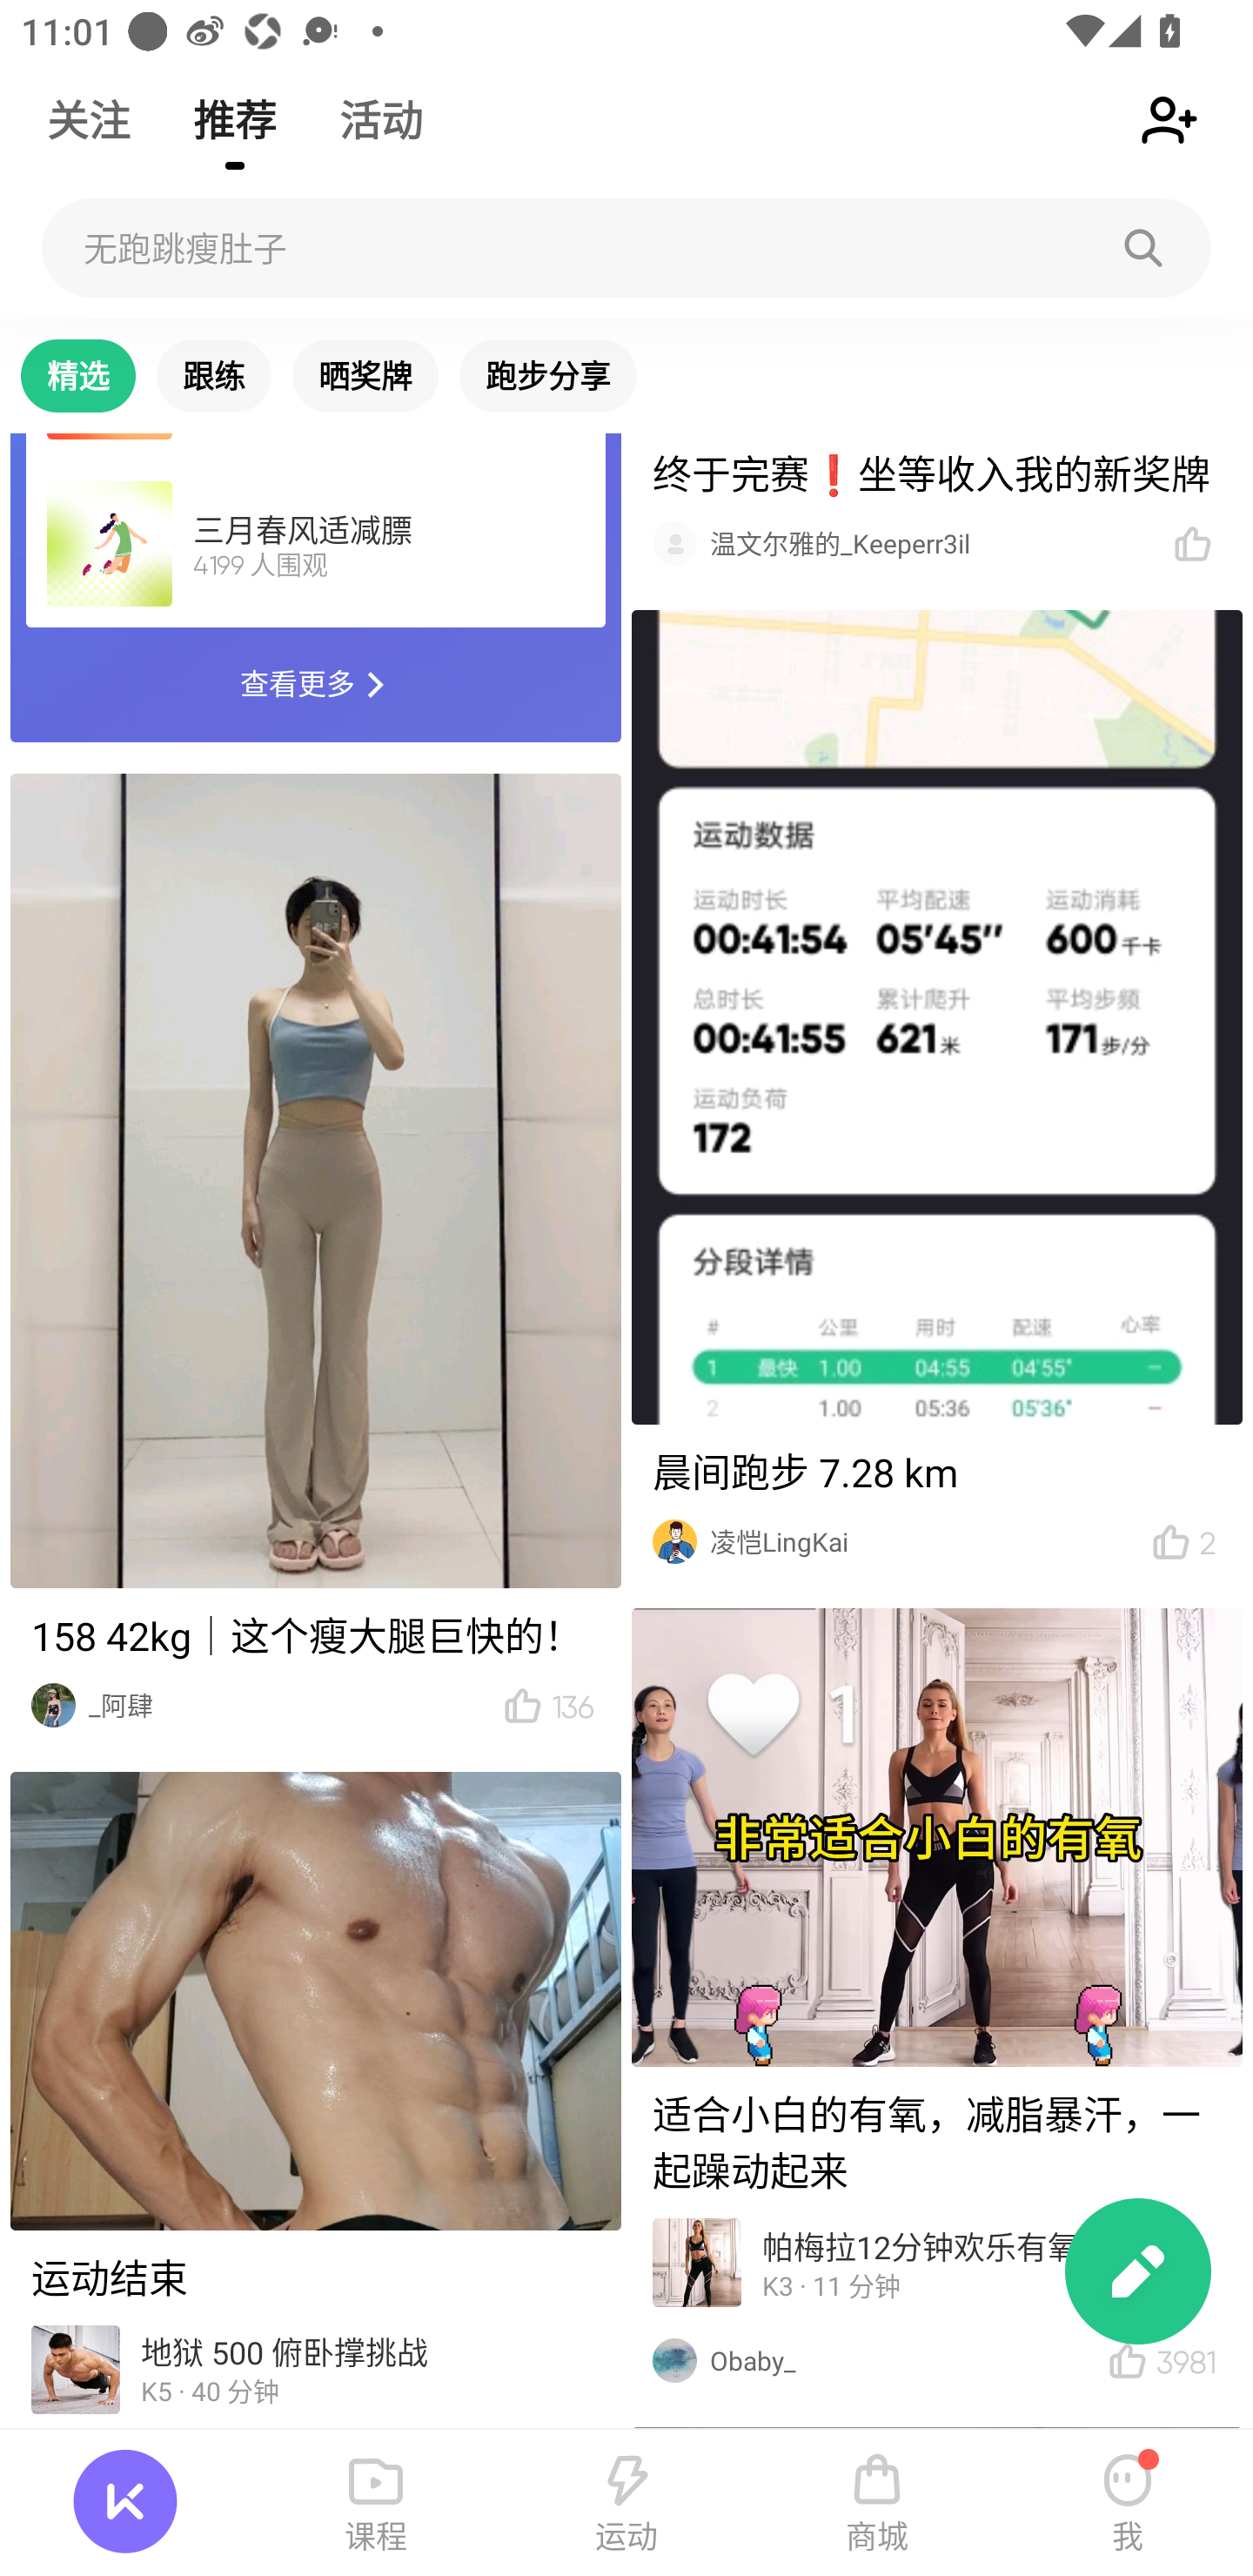  I want to click on 商城, so click(877, 2503).